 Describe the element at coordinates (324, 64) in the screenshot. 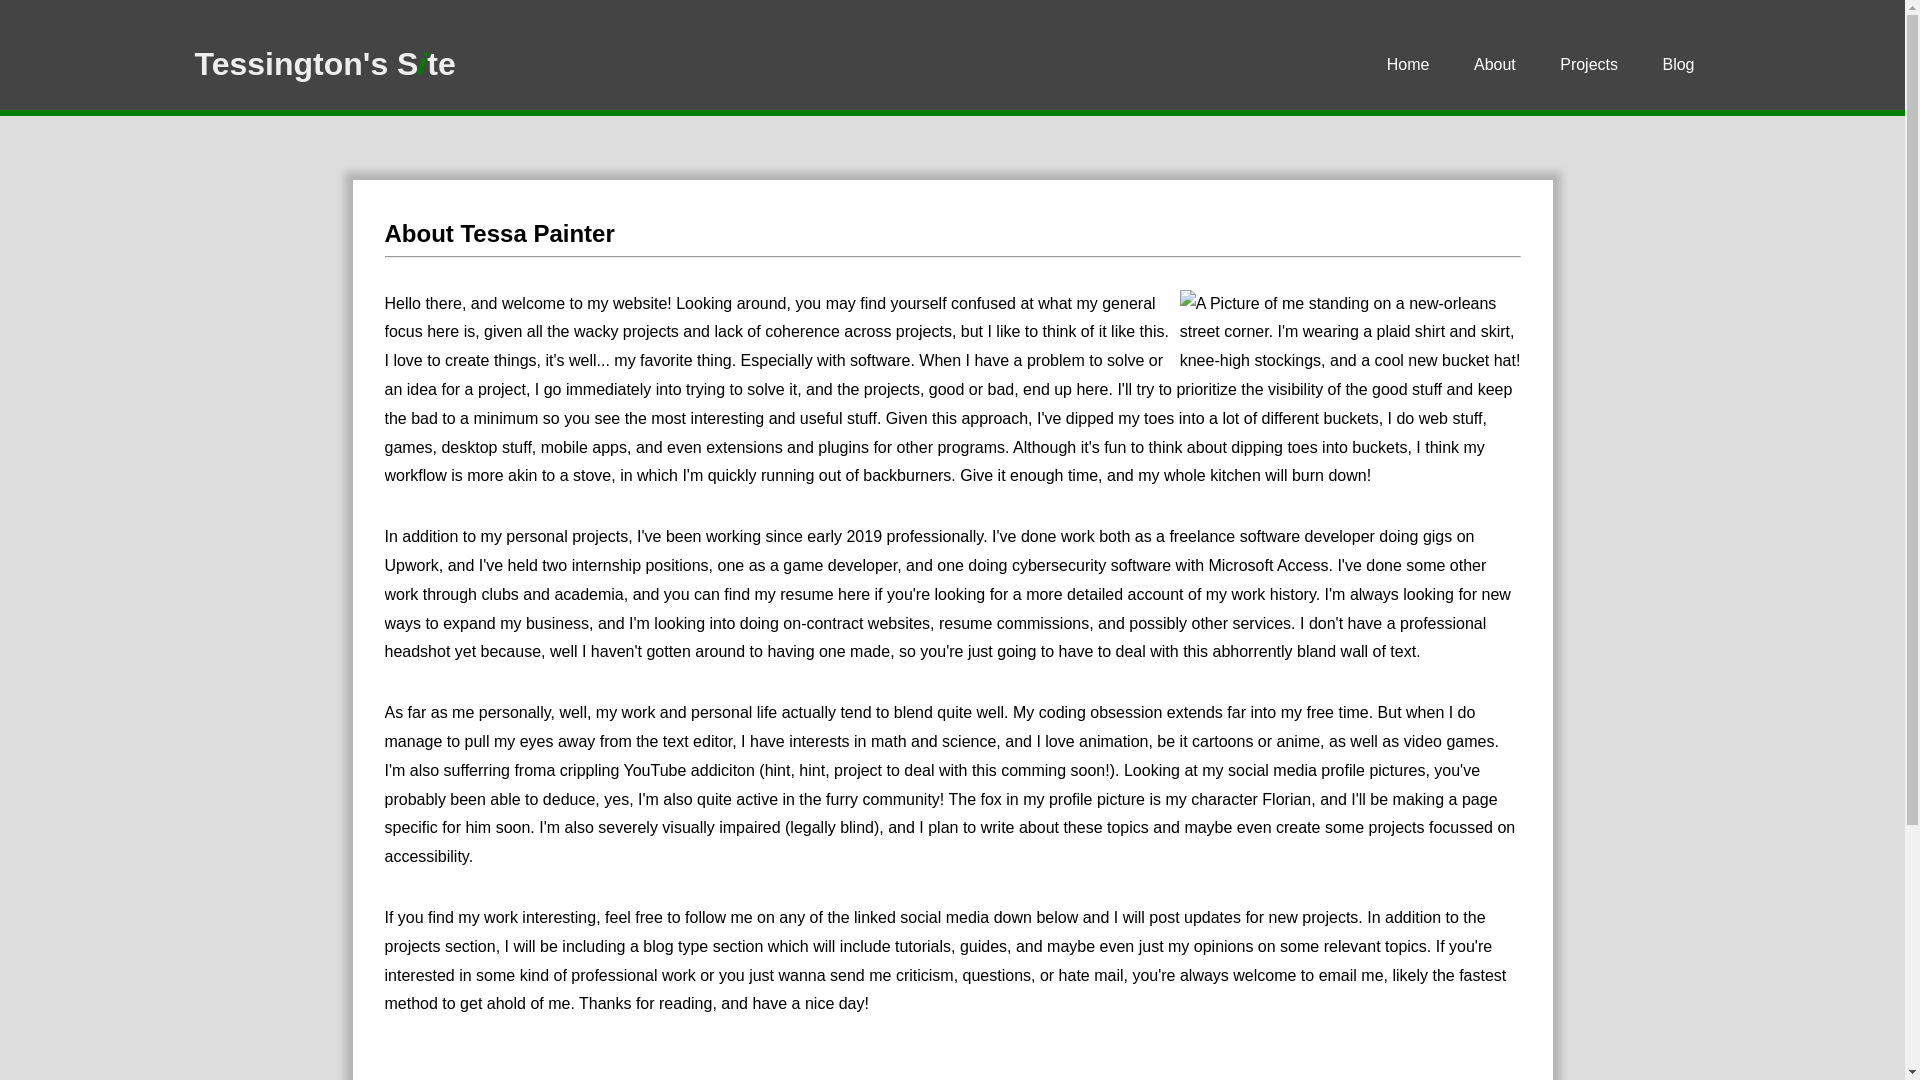

I see `Tessington's Site` at that location.